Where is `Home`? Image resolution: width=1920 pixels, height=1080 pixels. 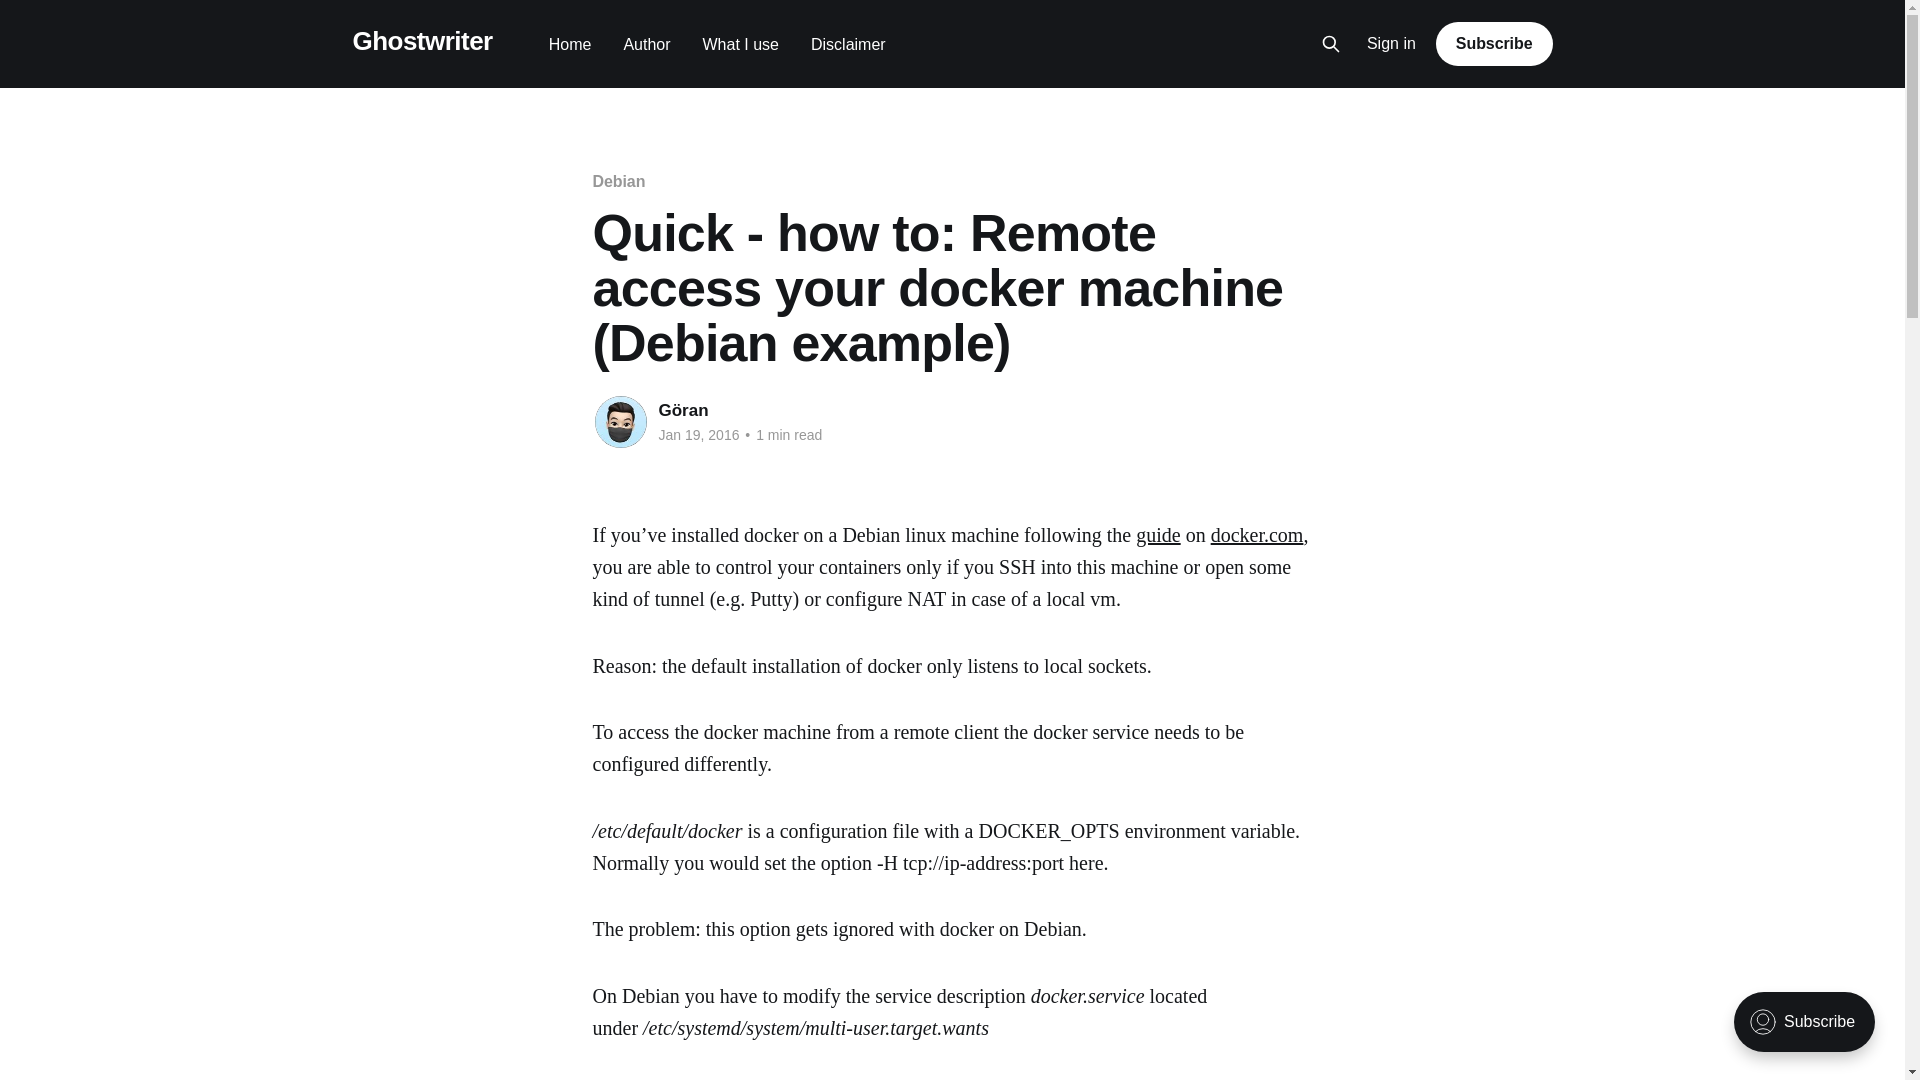 Home is located at coordinates (570, 44).